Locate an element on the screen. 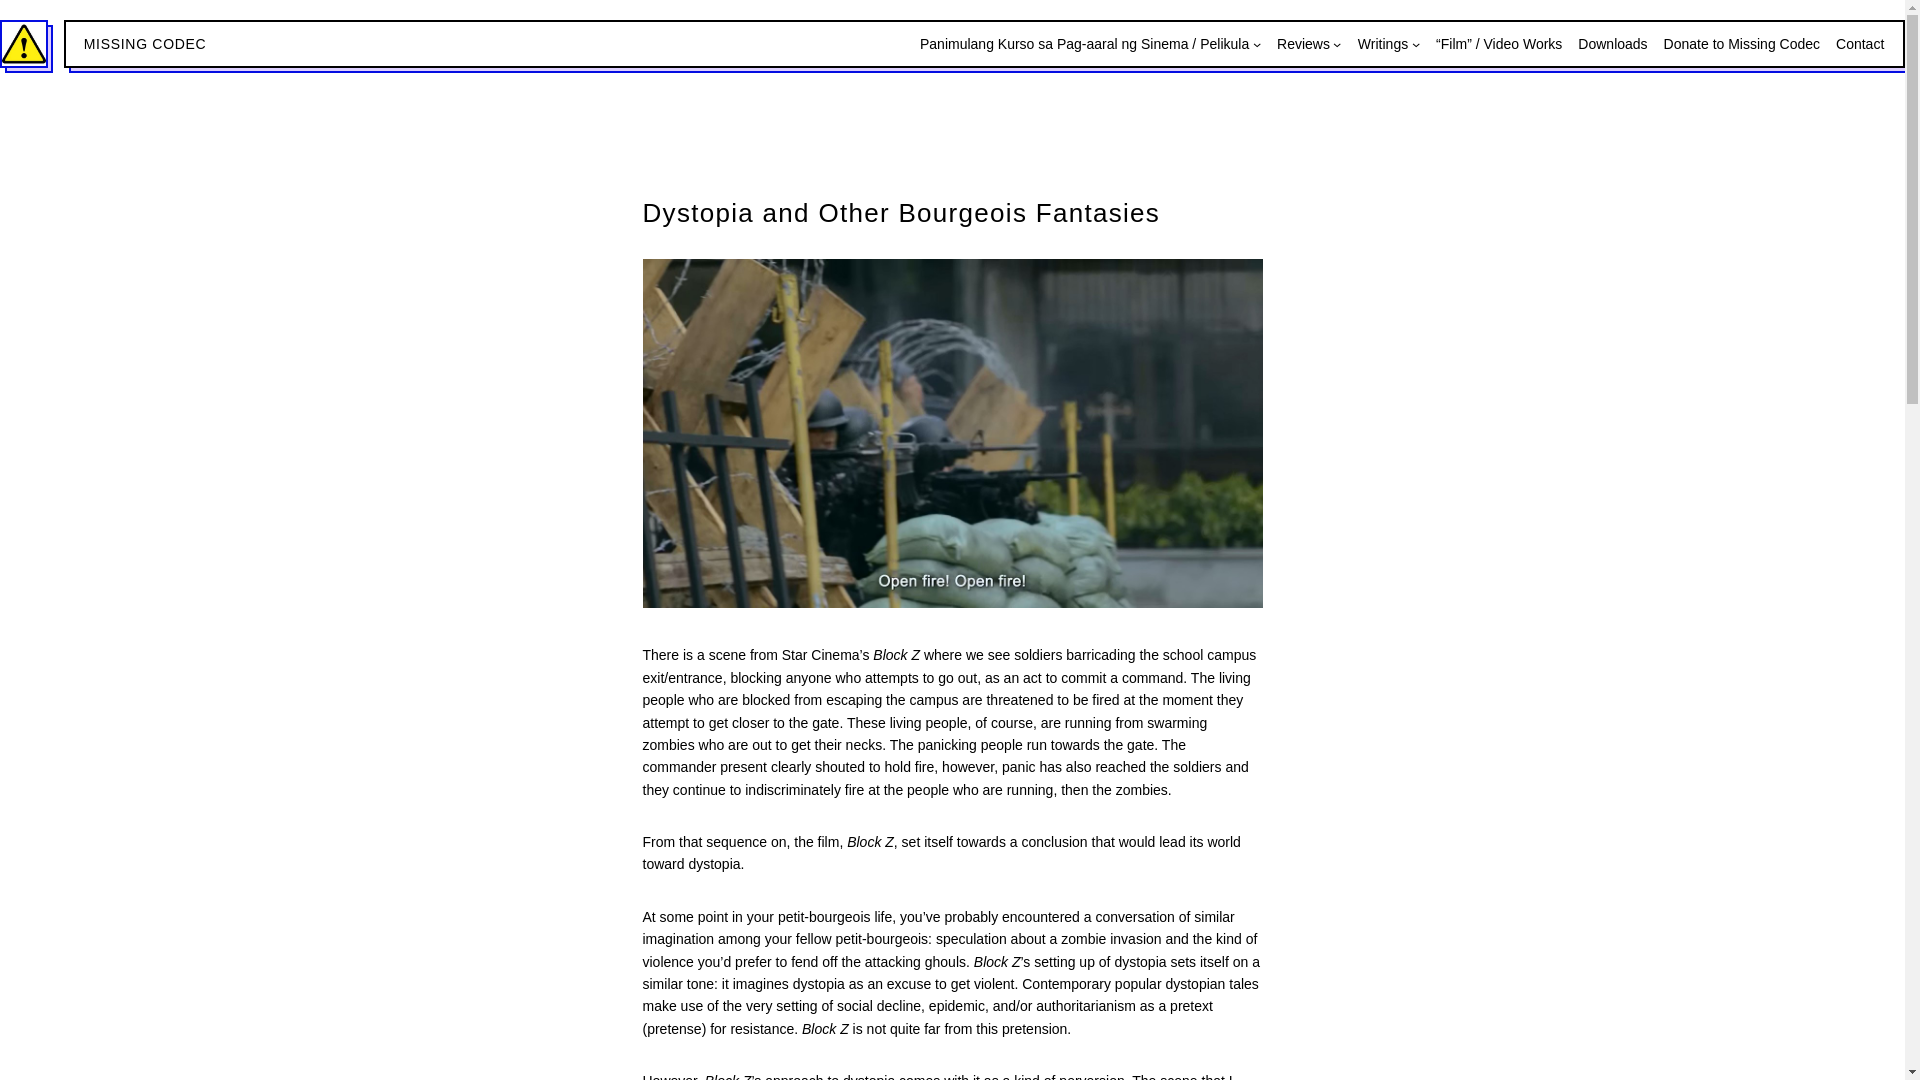 The width and height of the screenshot is (1920, 1080). Downloads is located at coordinates (1612, 44).